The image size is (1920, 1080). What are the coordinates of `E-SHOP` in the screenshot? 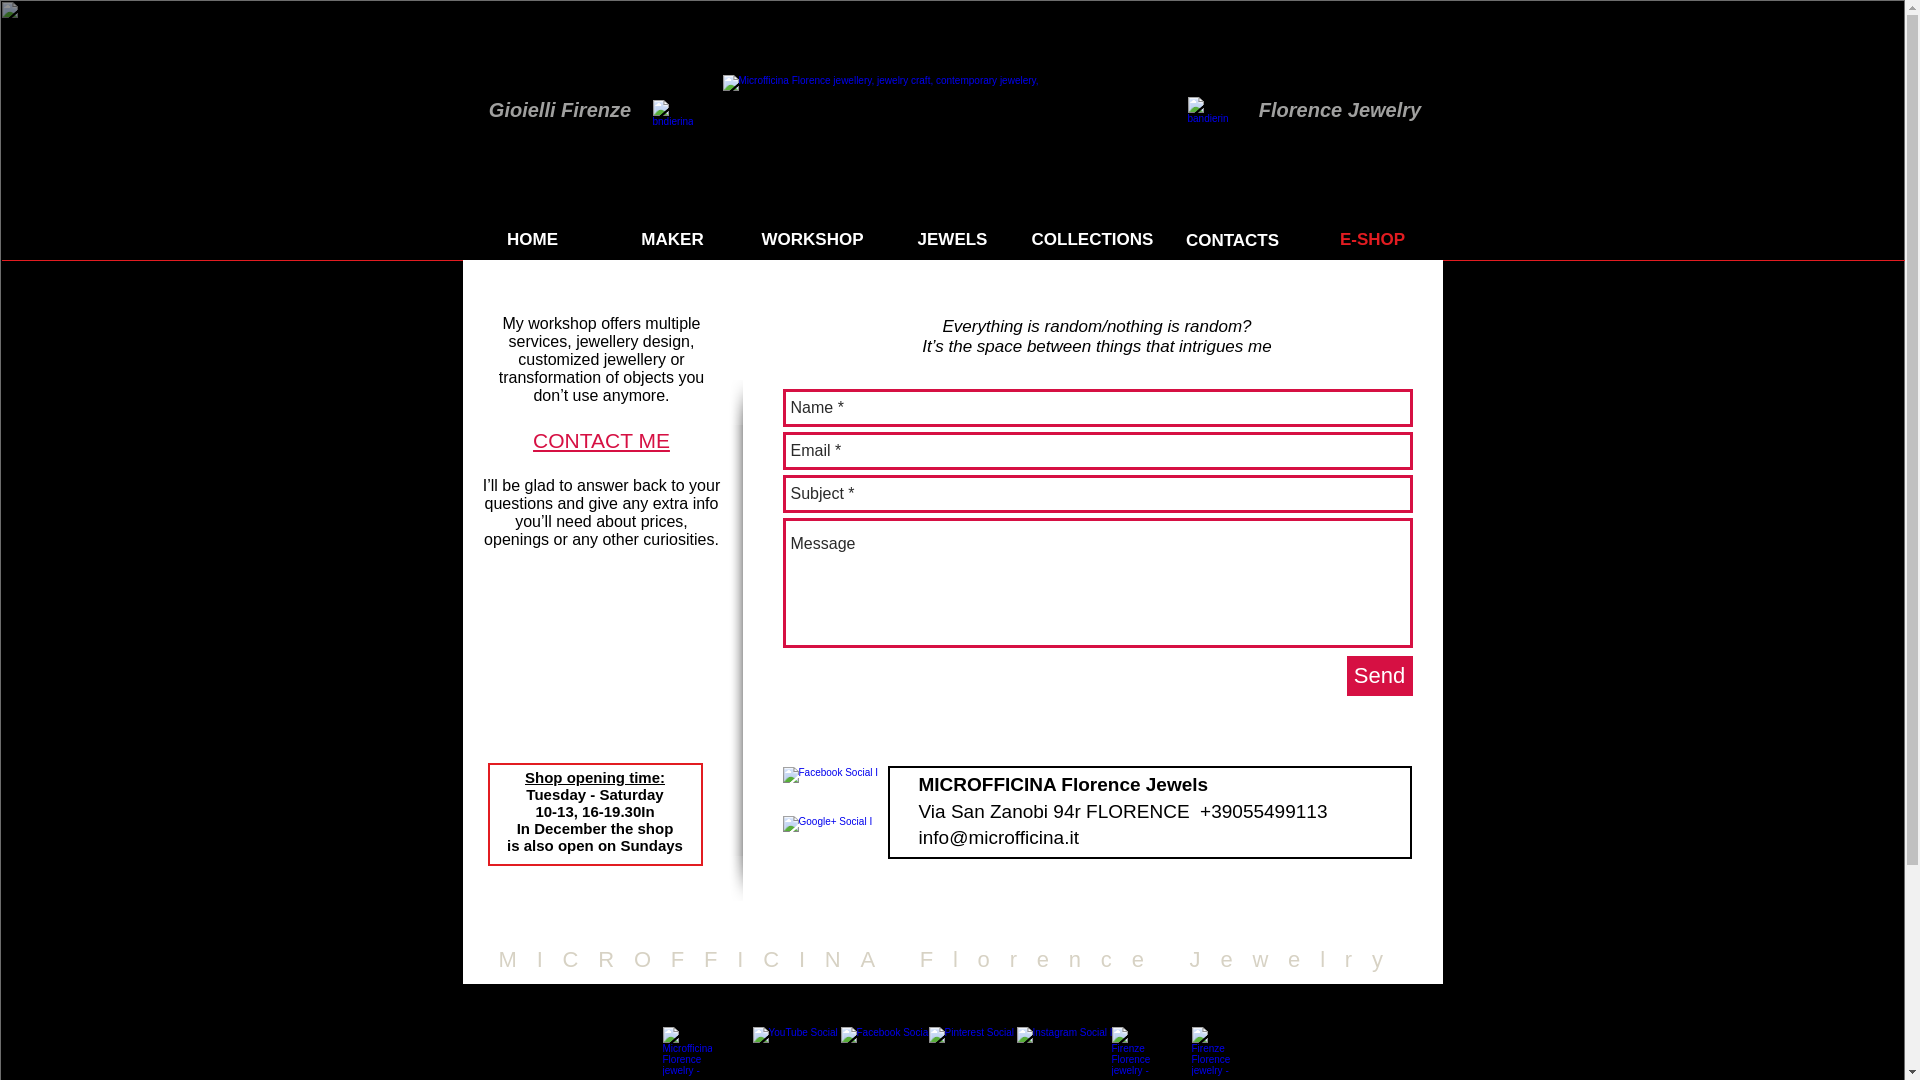 It's located at (1371, 240).